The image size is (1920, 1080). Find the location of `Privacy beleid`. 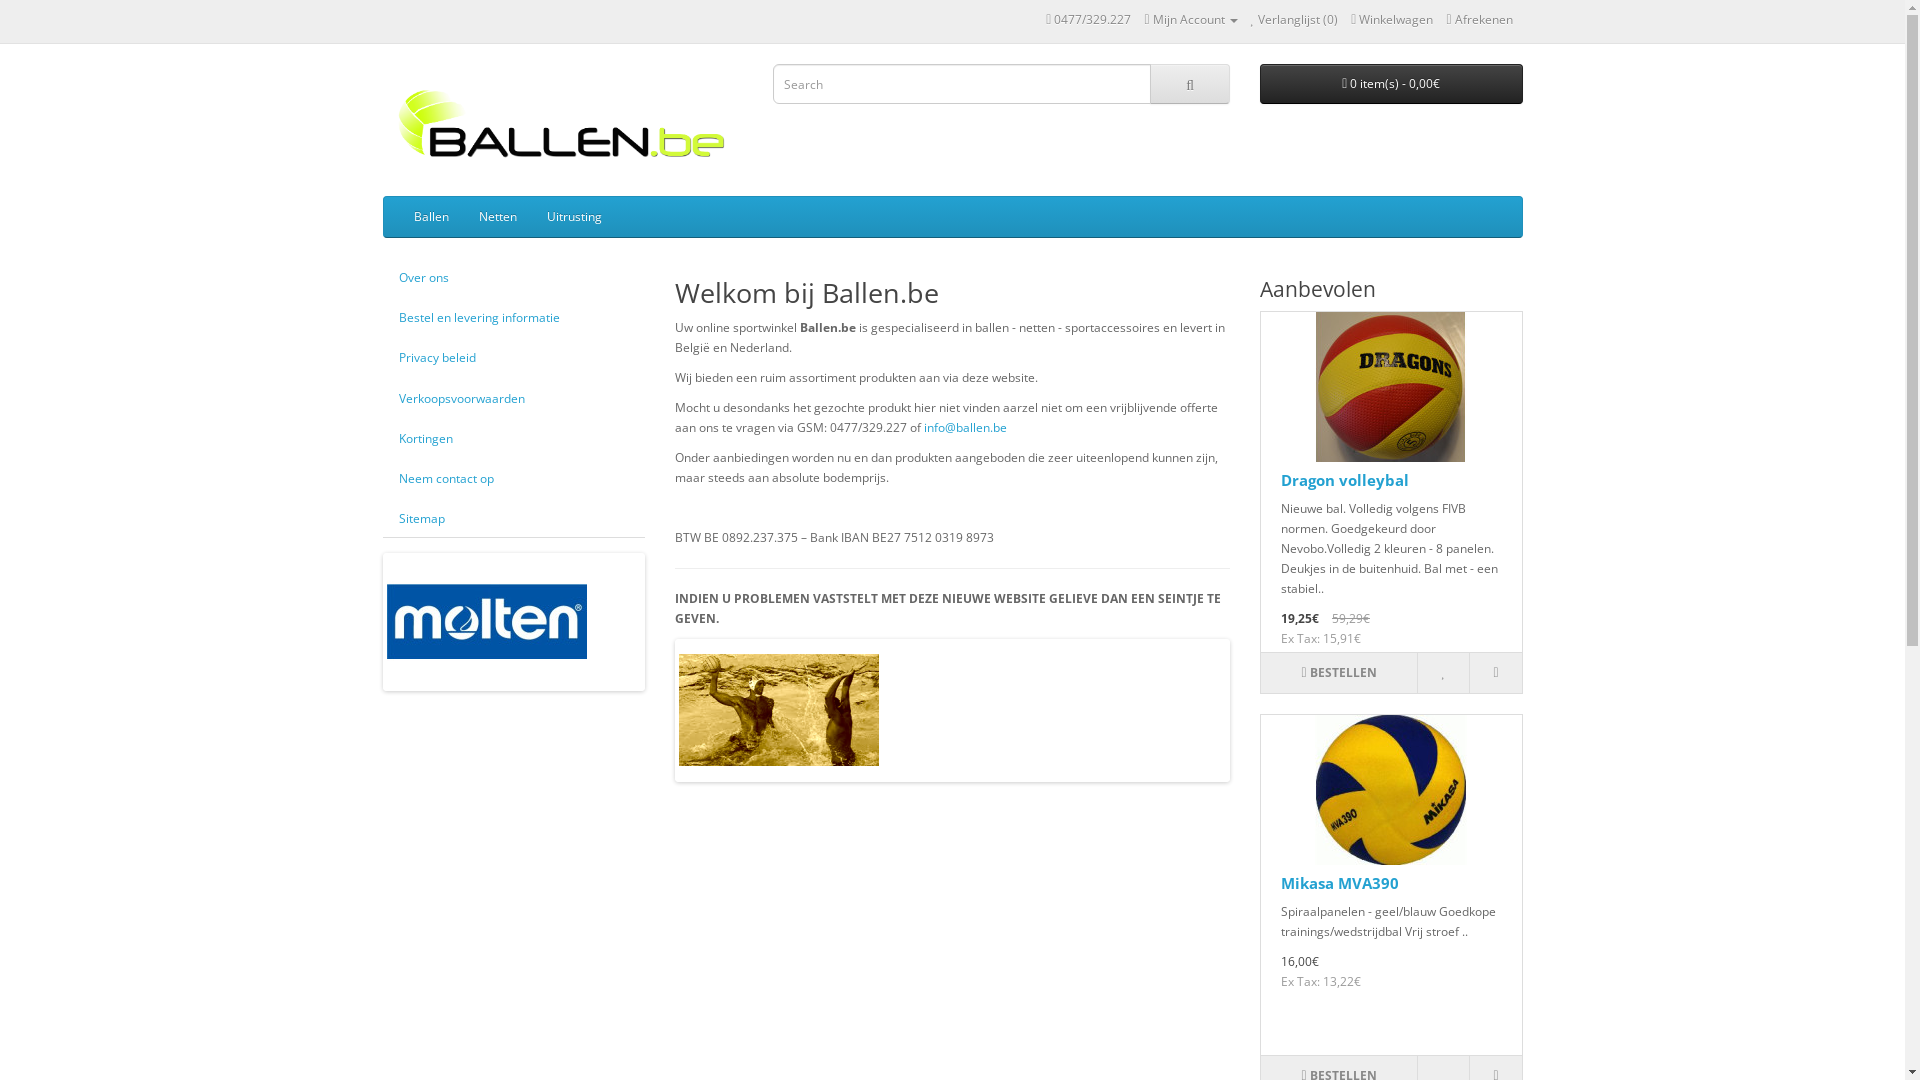

Privacy beleid is located at coordinates (512, 358).